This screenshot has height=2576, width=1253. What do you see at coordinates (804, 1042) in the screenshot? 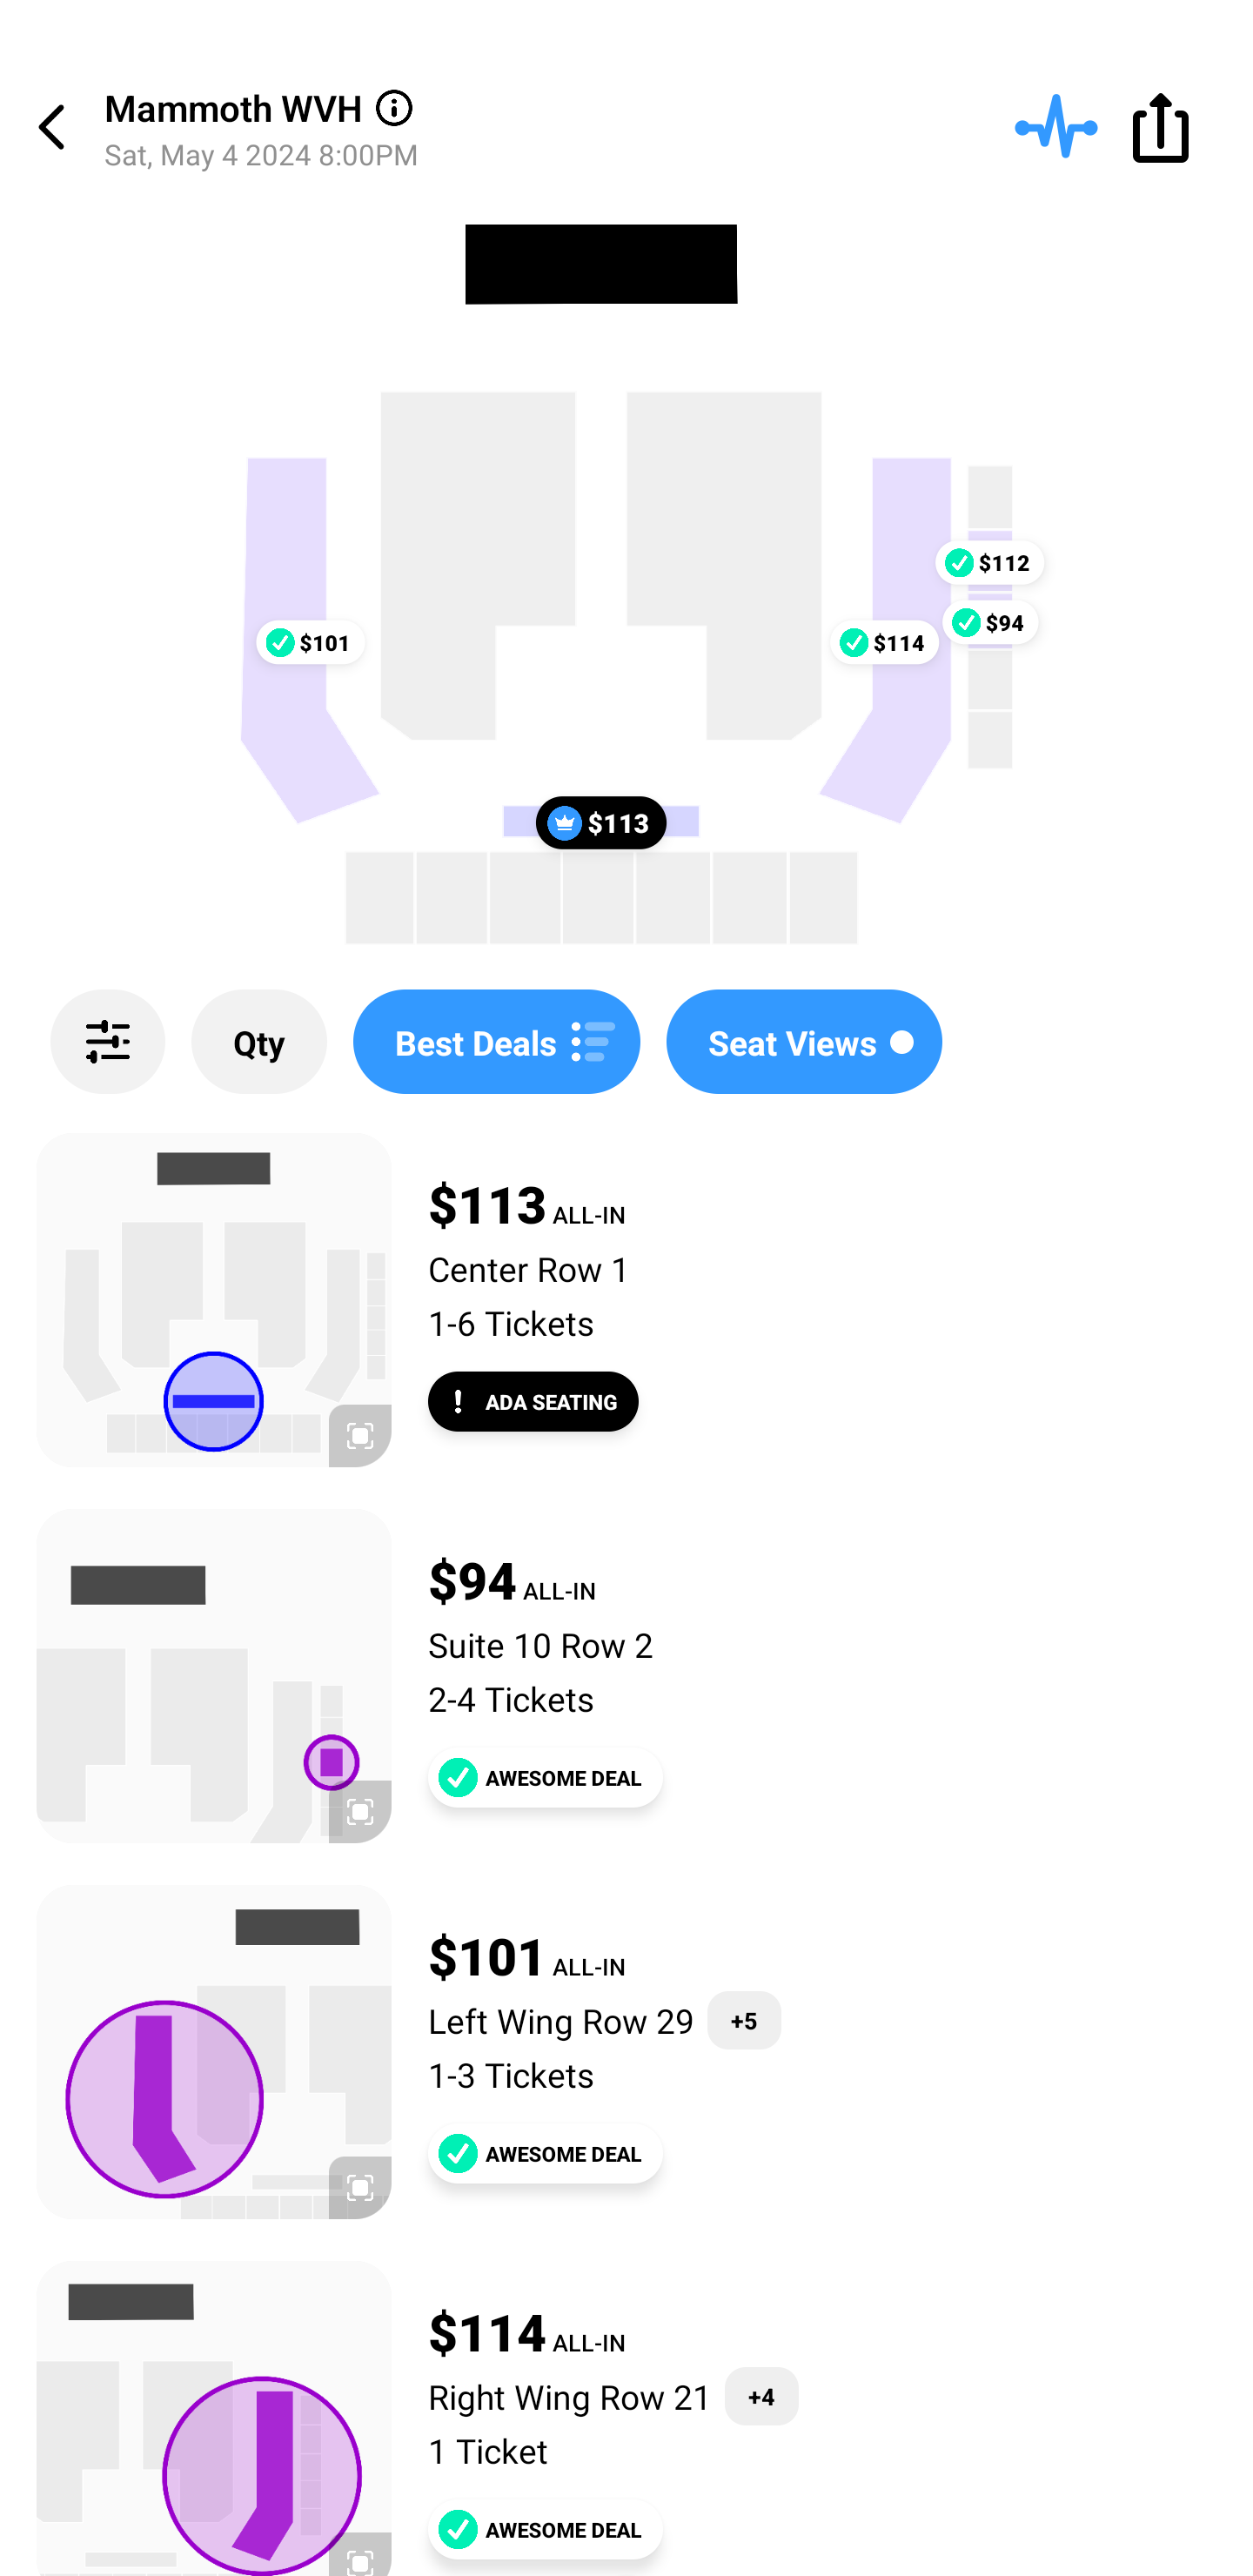
I see `Seat Views` at bounding box center [804, 1042].